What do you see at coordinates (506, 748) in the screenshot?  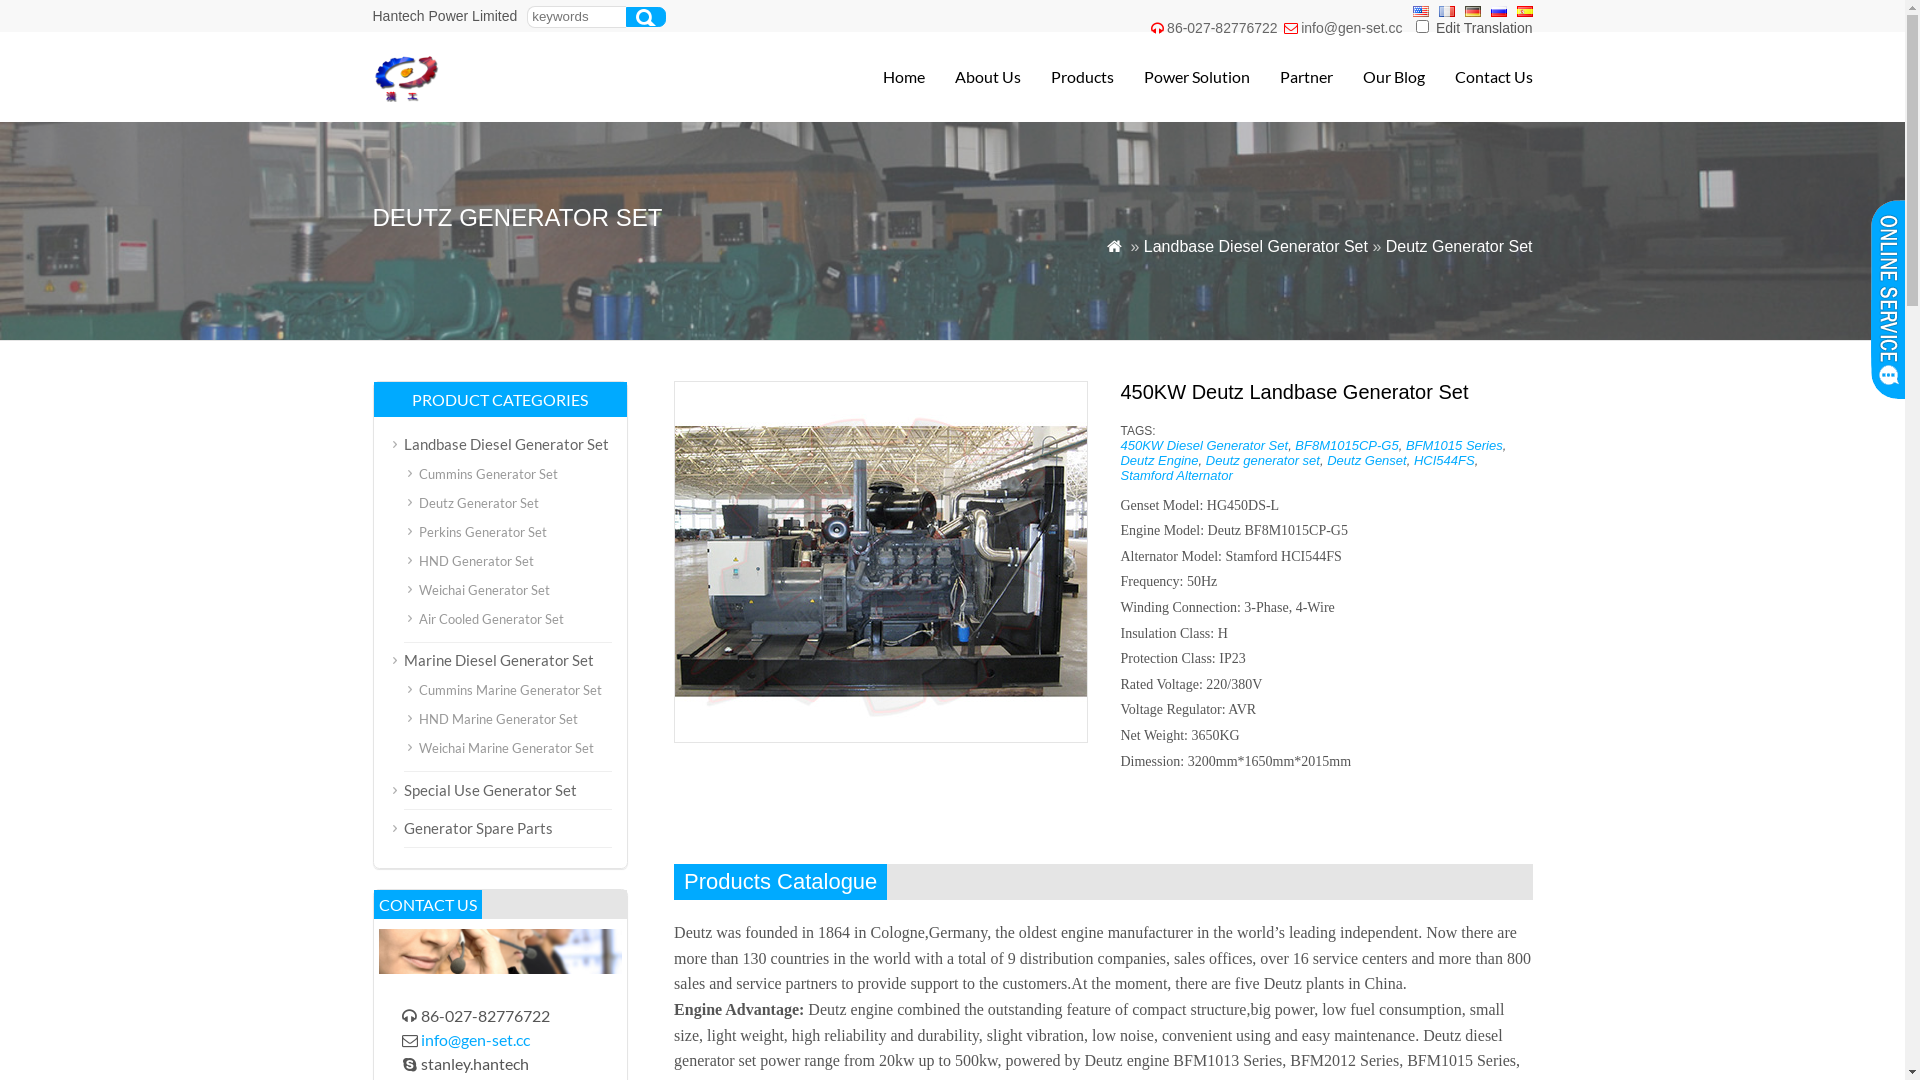 I see `Weichai Marine Generator Set` at bounding box center [506, 748].